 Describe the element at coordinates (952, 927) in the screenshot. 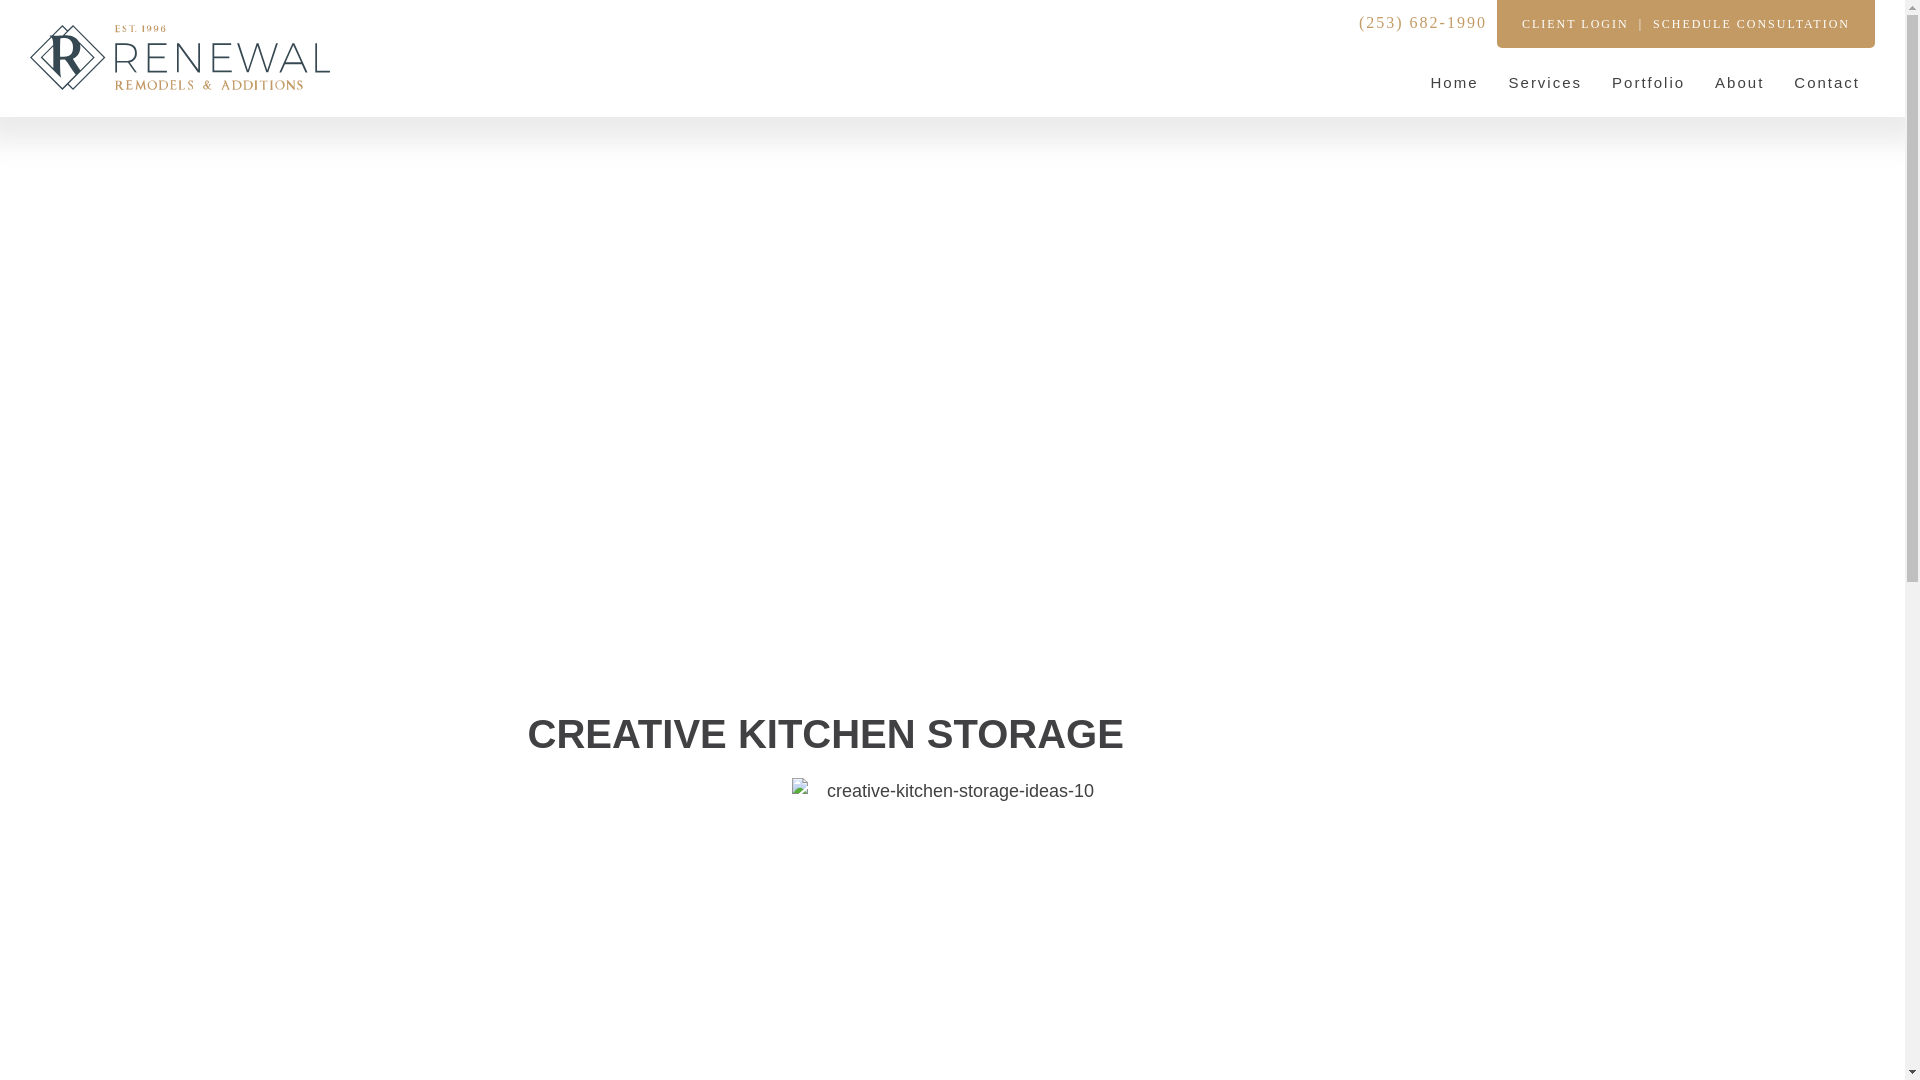

I see `remodelingbyrenewal` at that location.